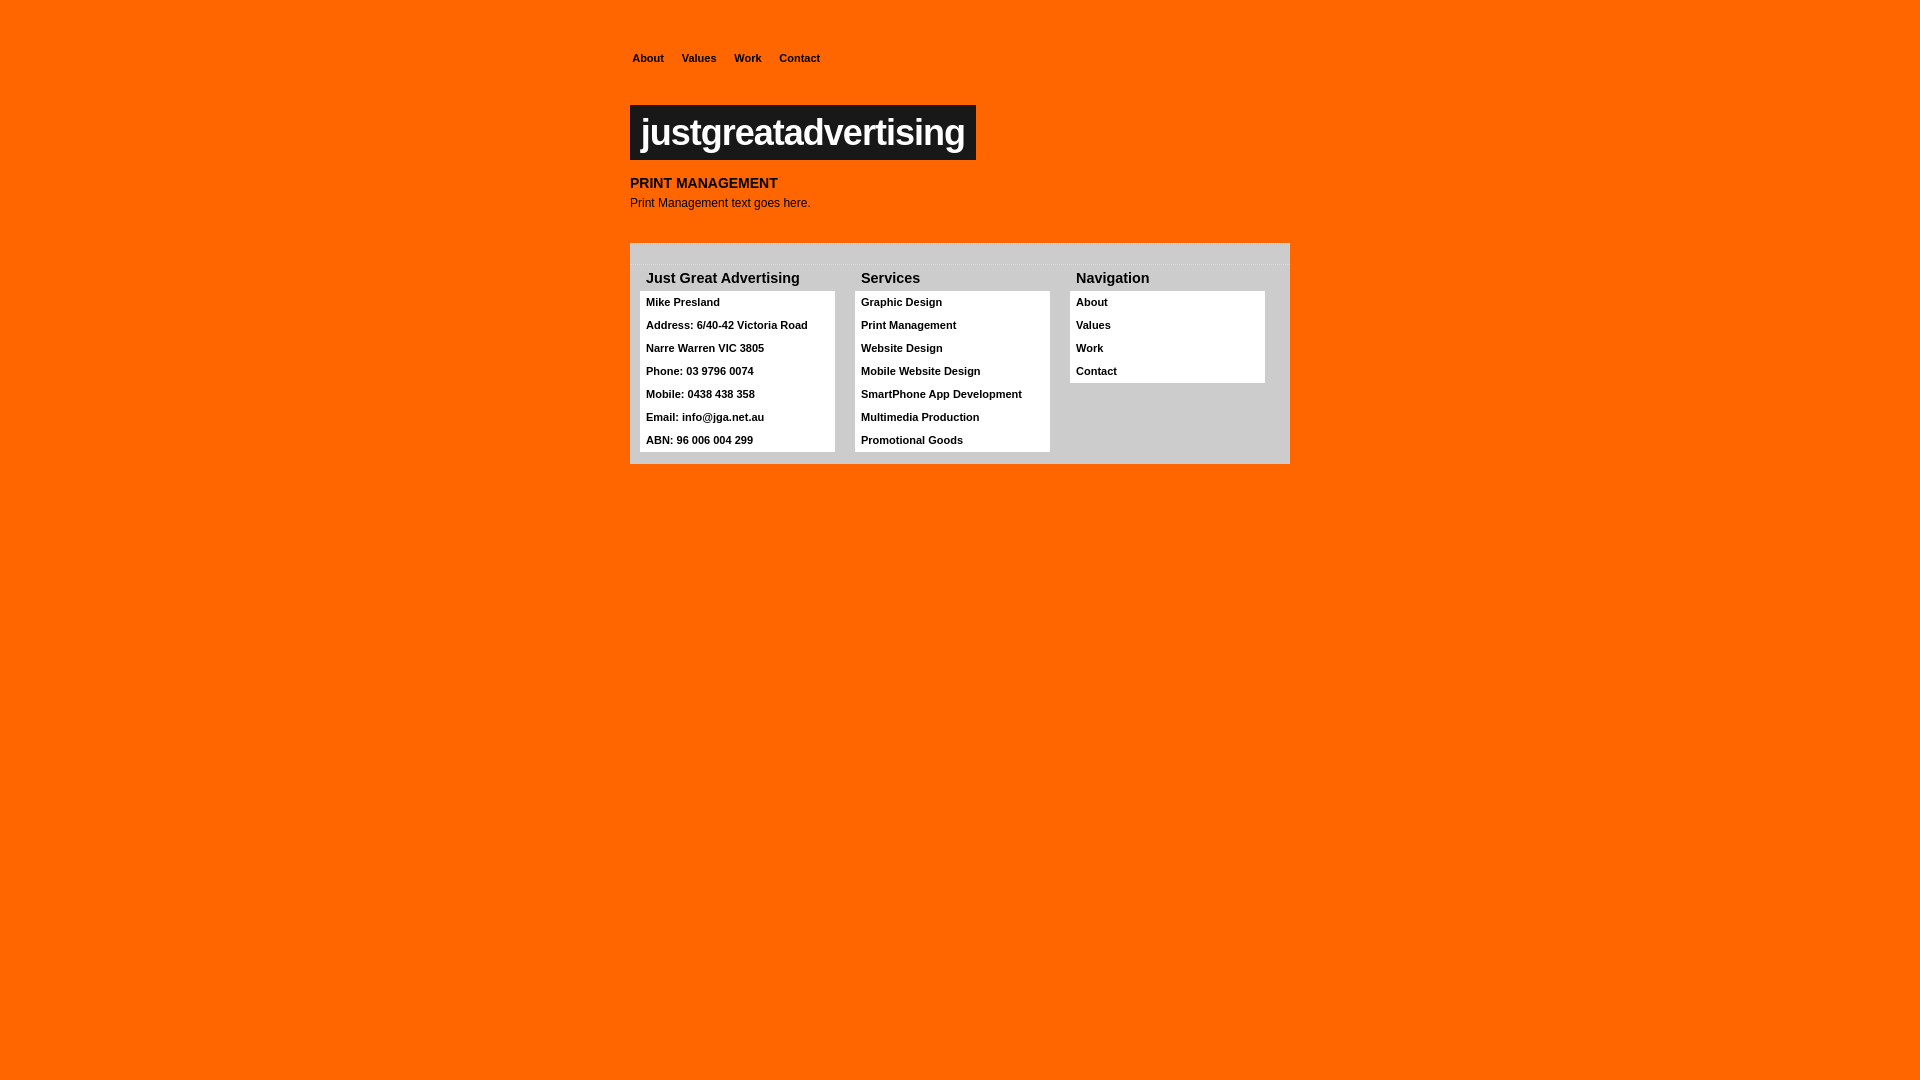  What do you see at coordinates (648, 58) in the screenshot?
I see `About` at bounding box center [648, 58].